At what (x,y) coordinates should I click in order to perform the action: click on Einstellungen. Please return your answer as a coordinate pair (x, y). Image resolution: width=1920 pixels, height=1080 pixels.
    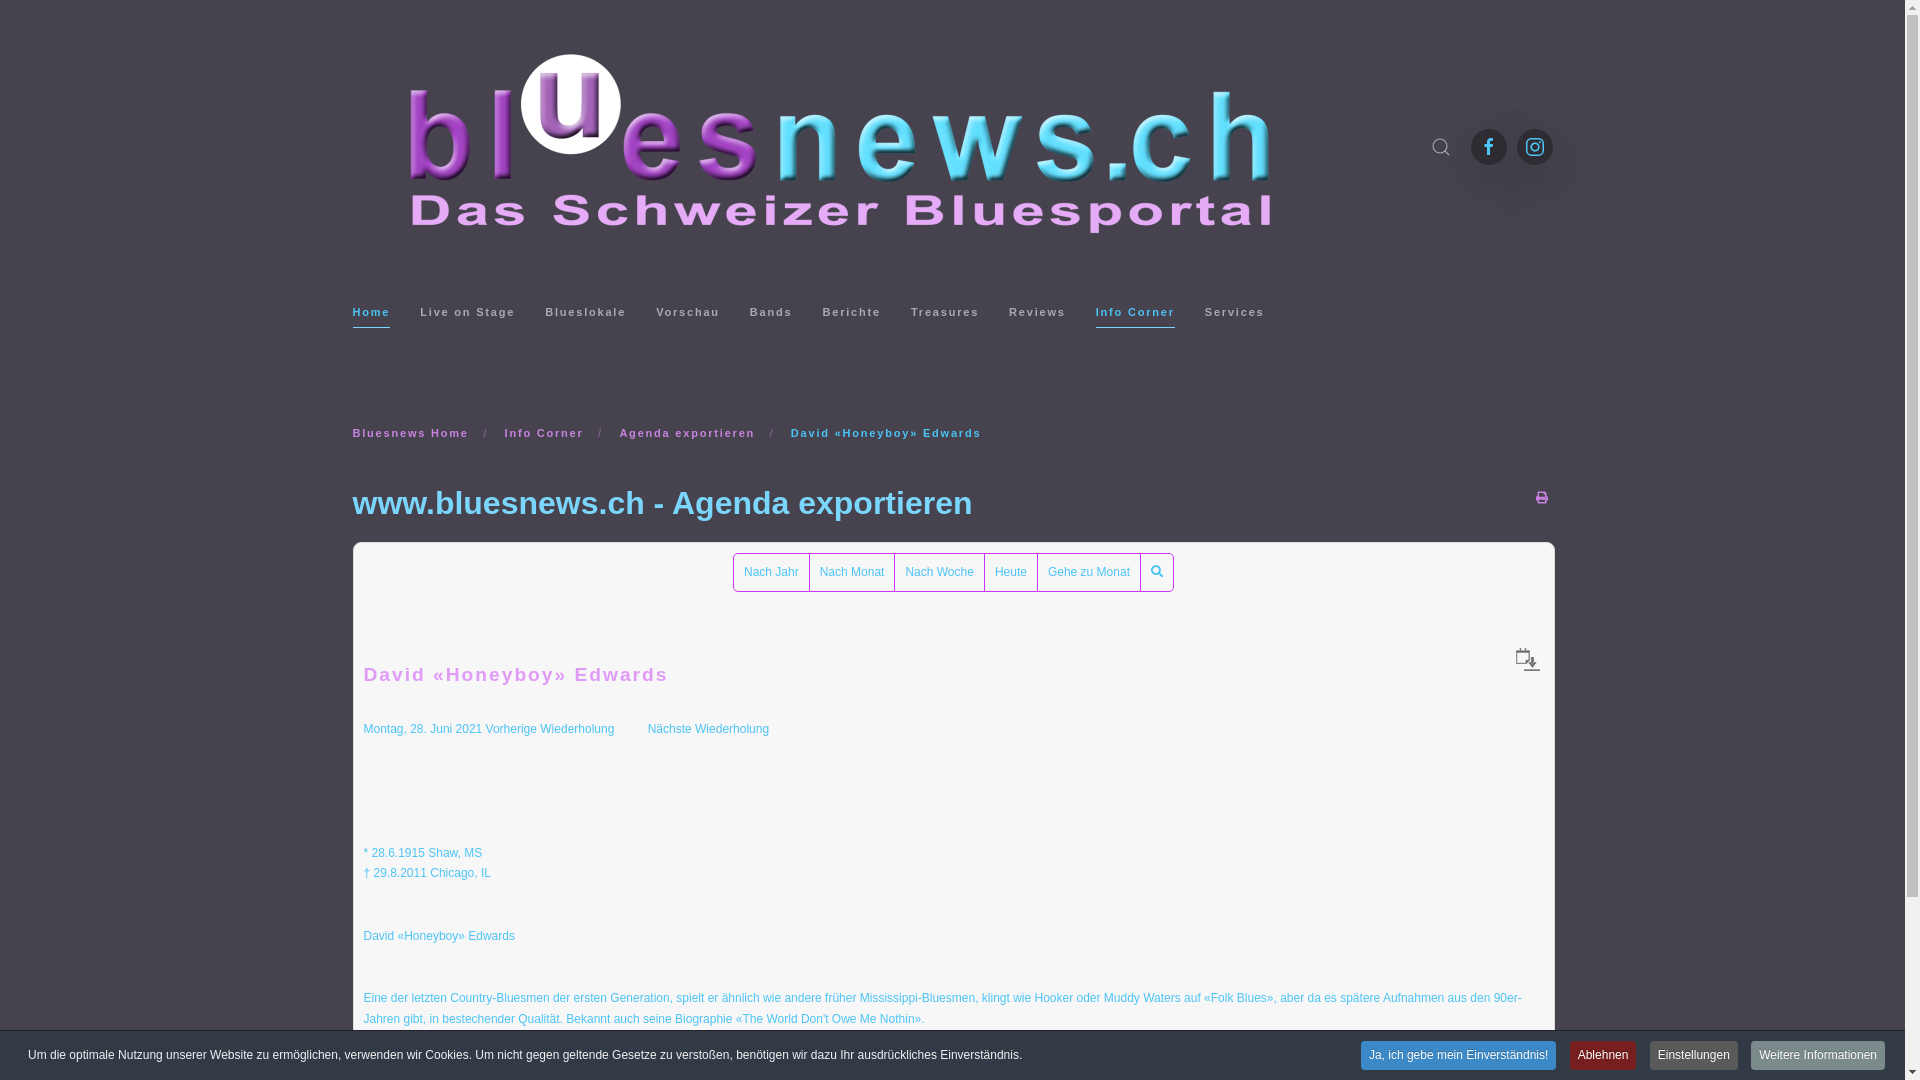
    Looking at the image, I should click on (1694, 1056).